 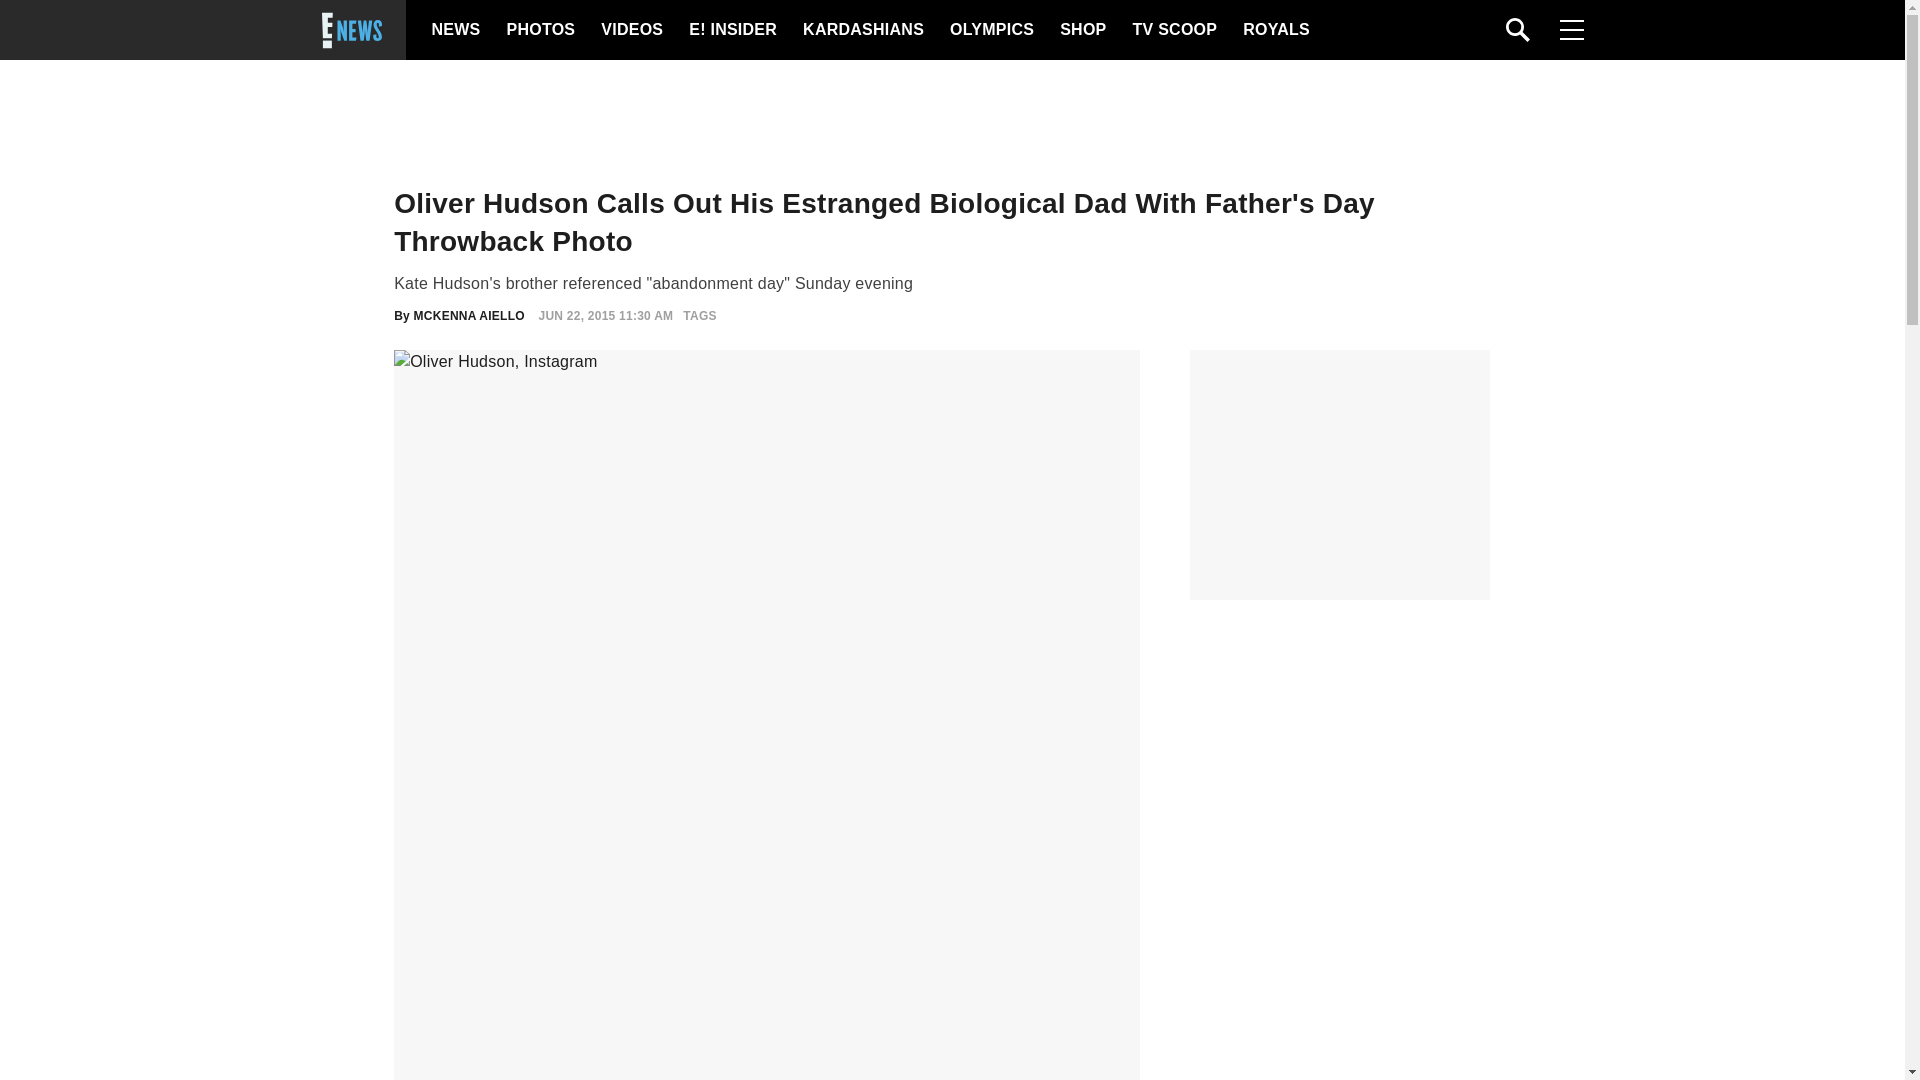 I want to click on MCKENNA AIELLO, so click(x=469, y=315).